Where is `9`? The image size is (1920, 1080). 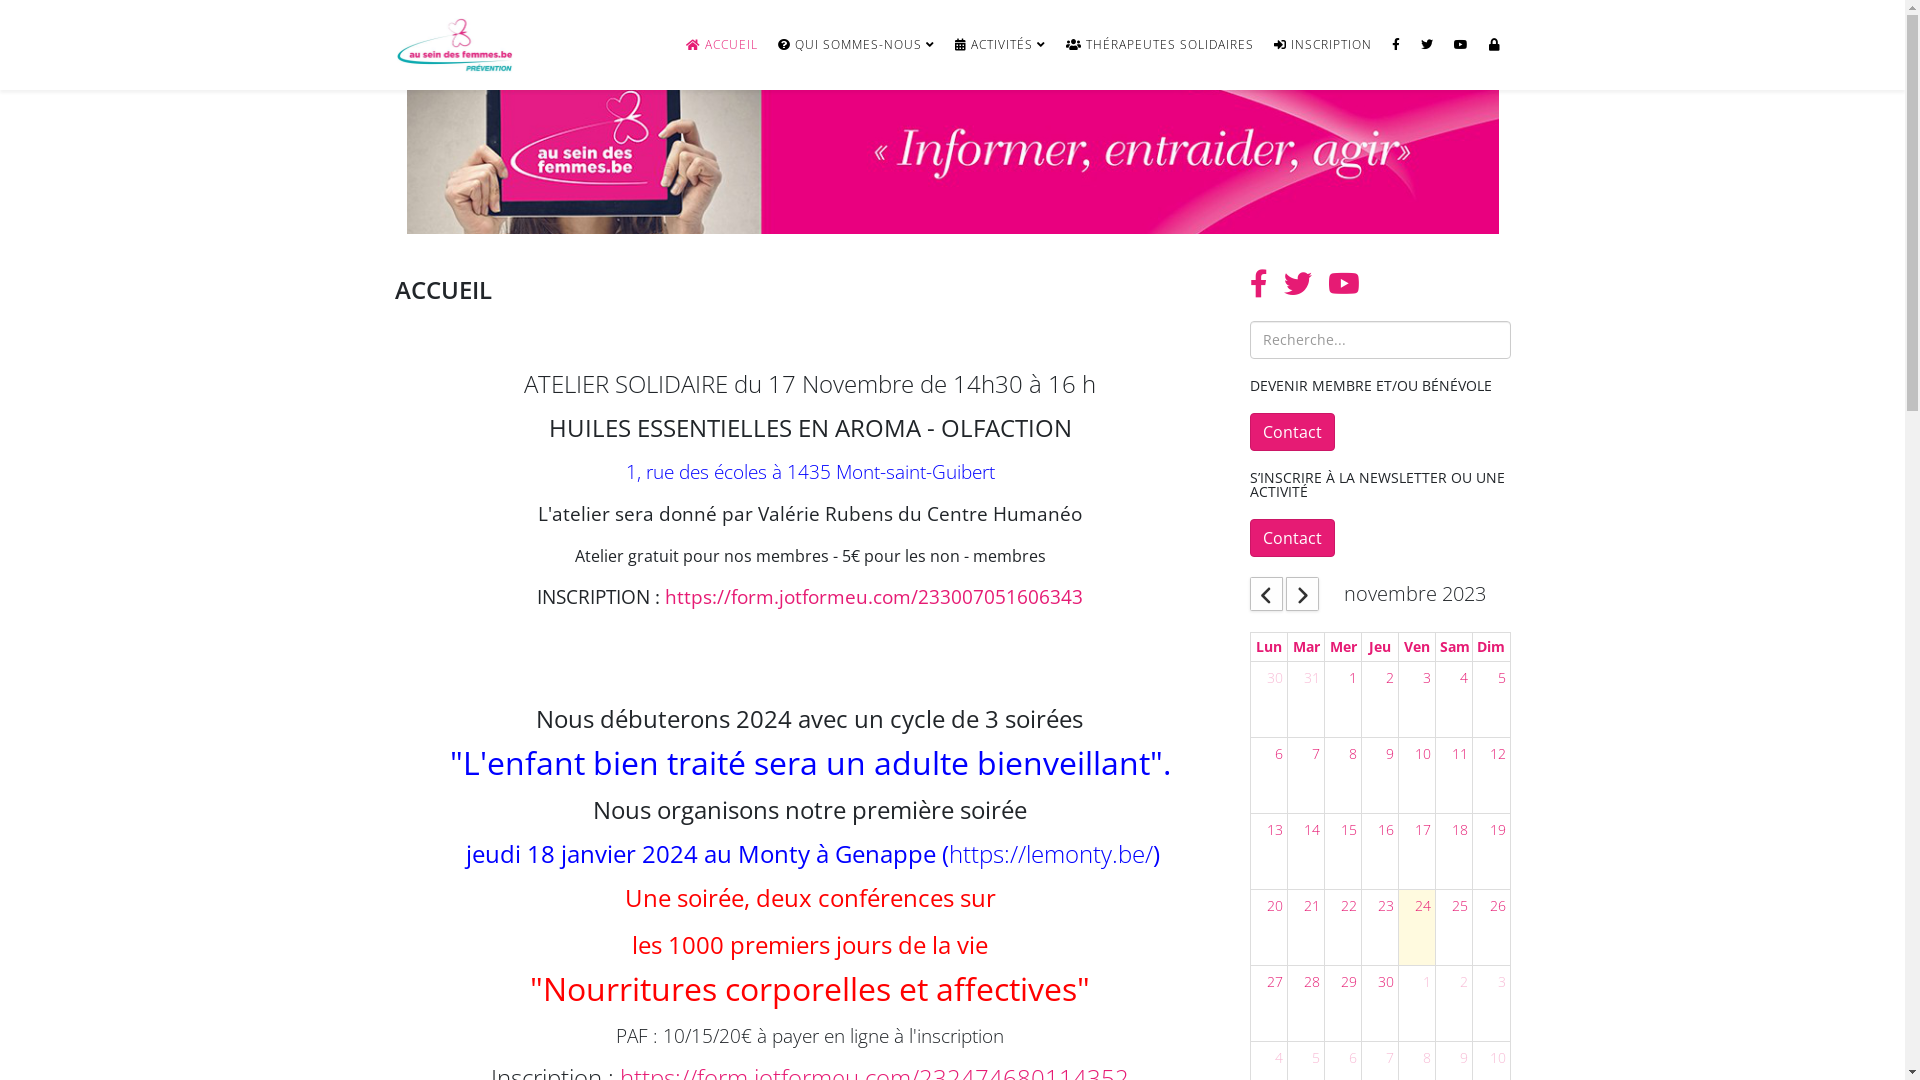
9 is located at coordinates (1390, 754).